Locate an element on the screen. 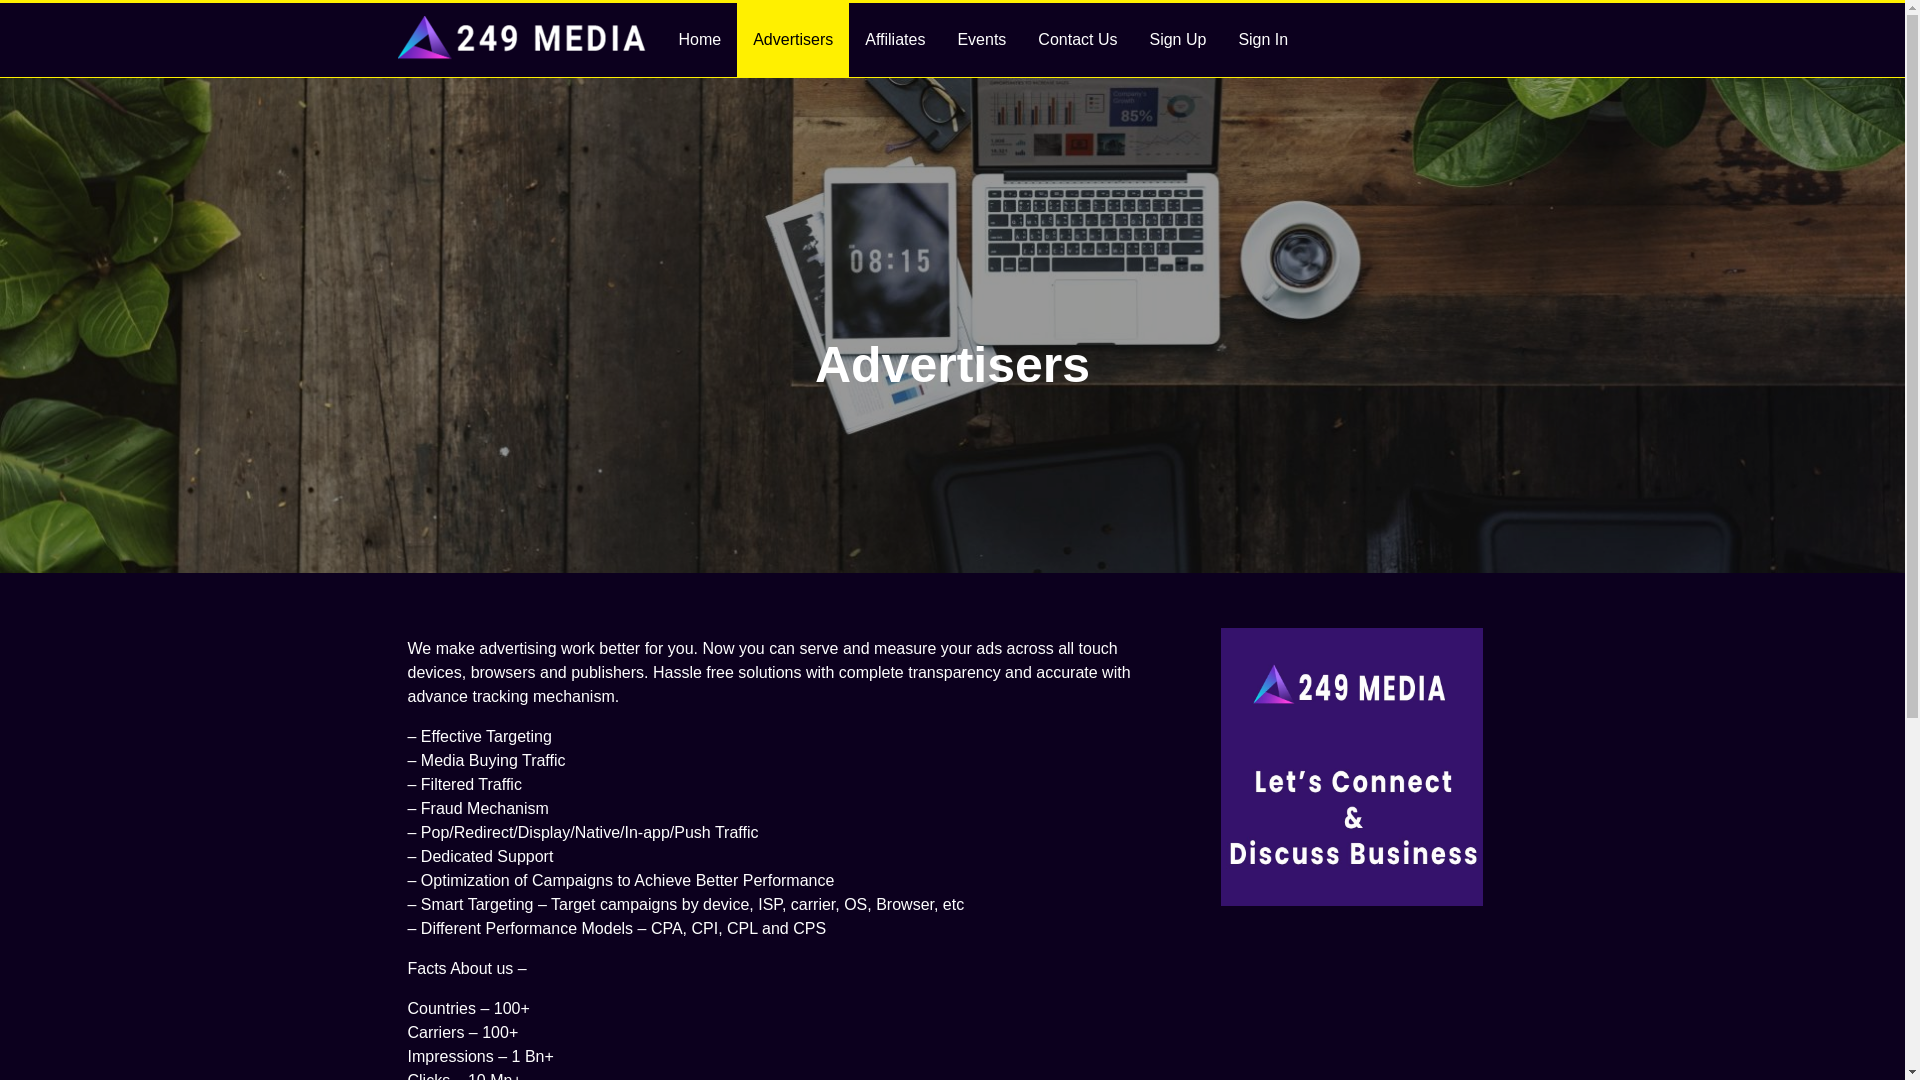 This screenshot has height=1080, width=1920. Affiliates is located at coordinates (895, 40).